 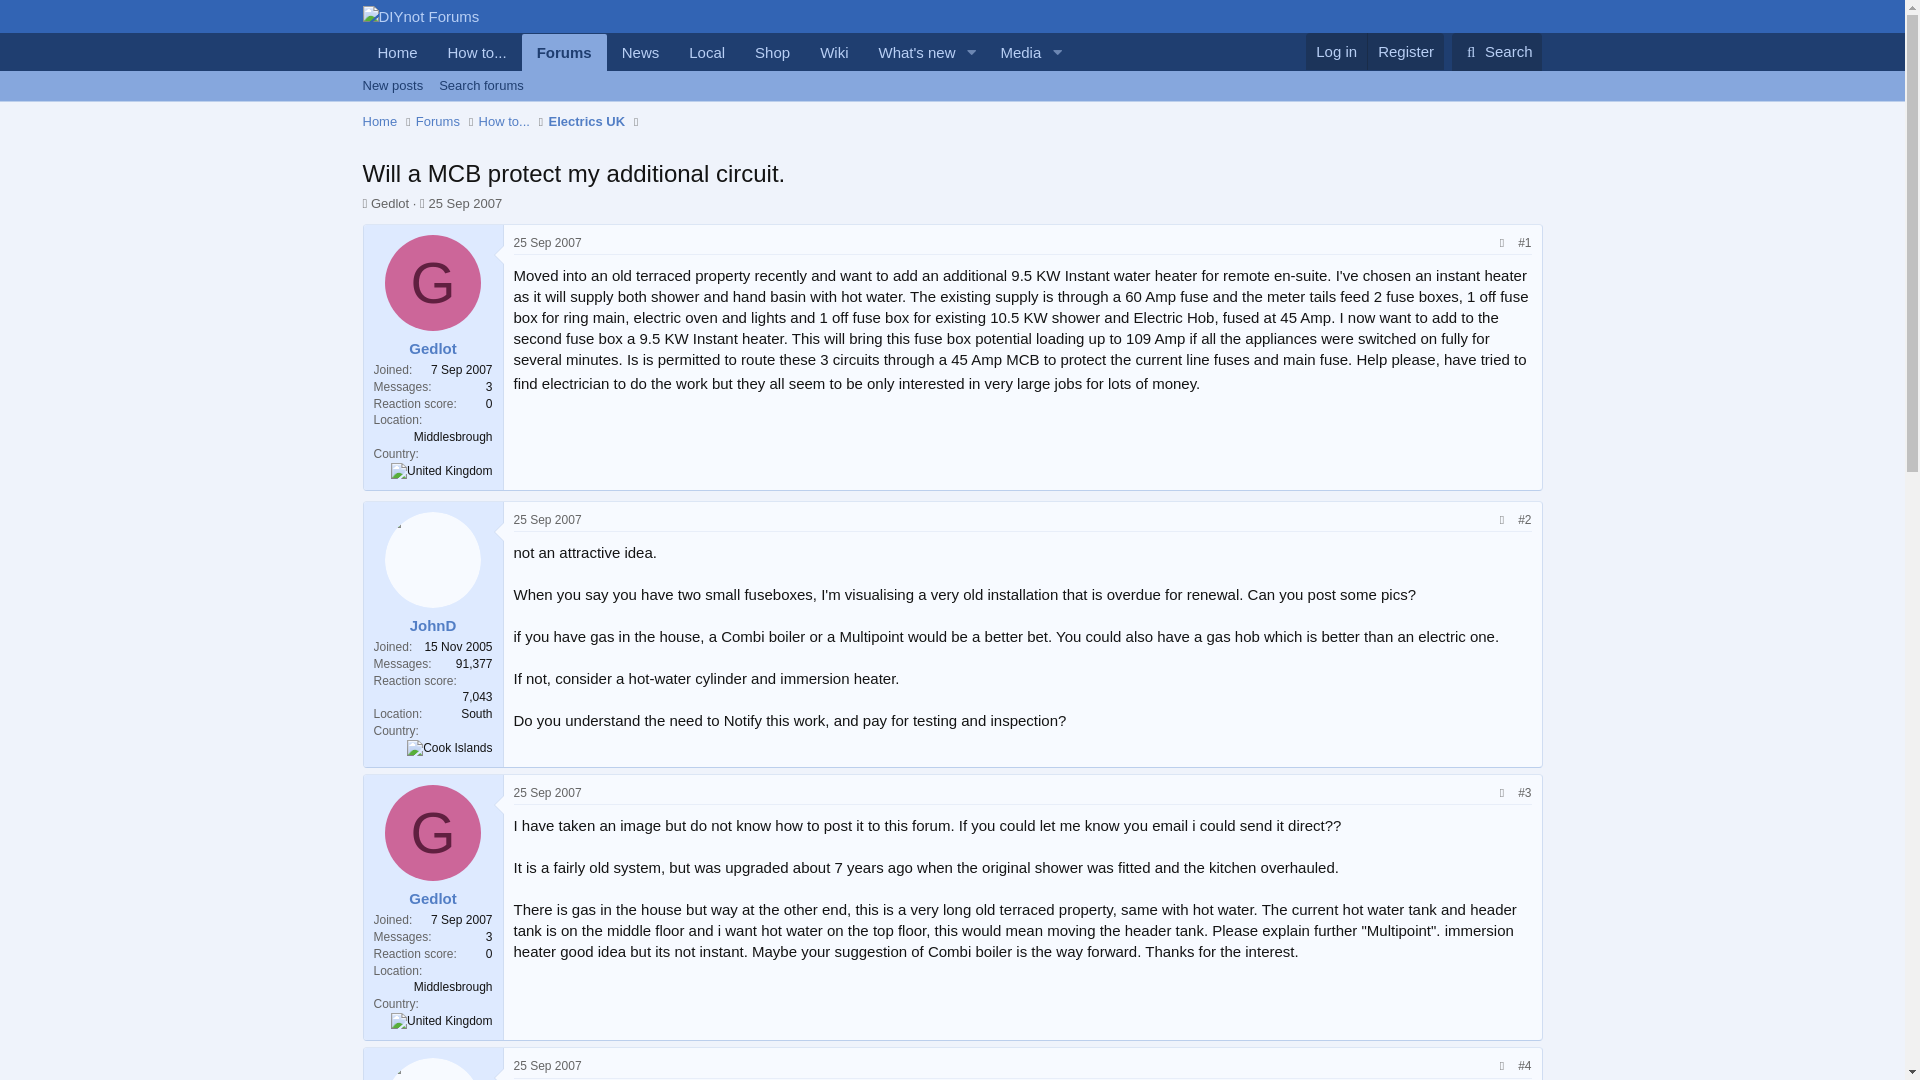 I want to click on Media, so click(x=1013, y=52).